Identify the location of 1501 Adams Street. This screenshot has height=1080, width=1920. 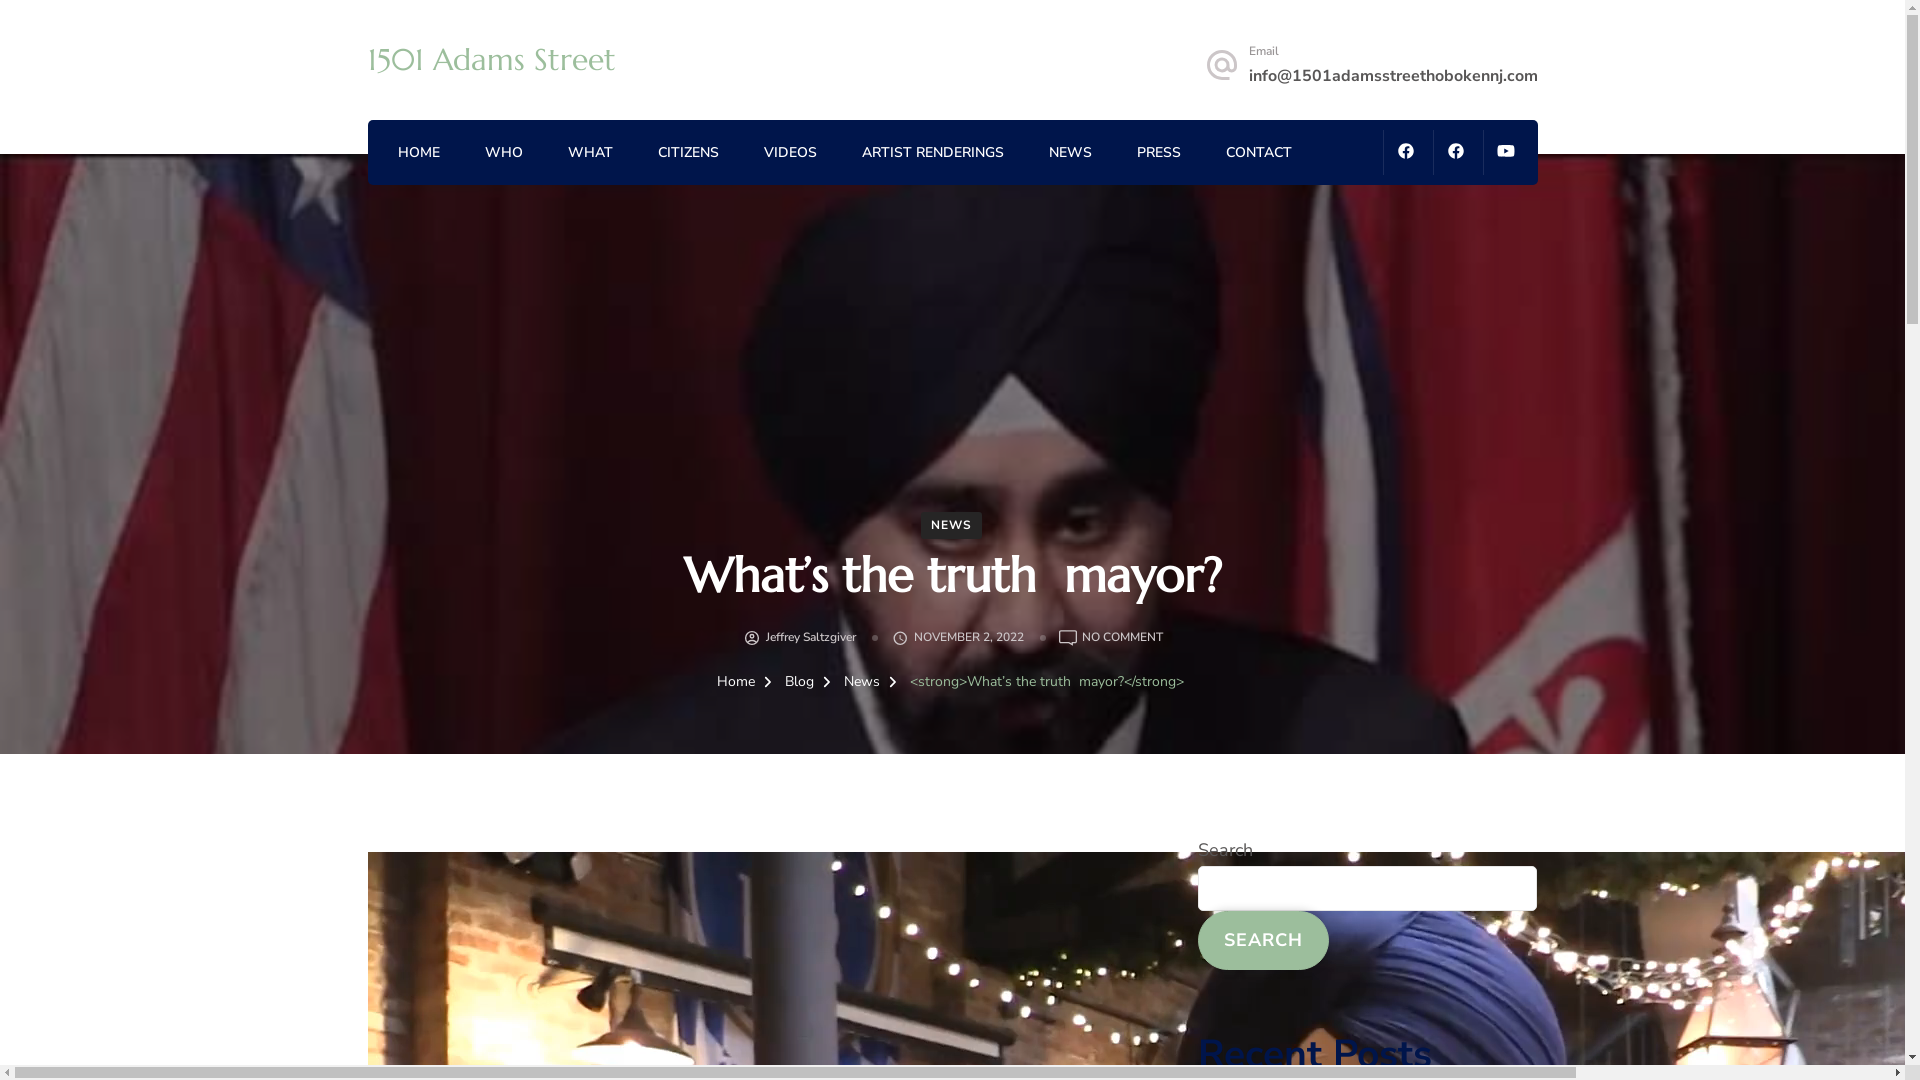
(492, 59).